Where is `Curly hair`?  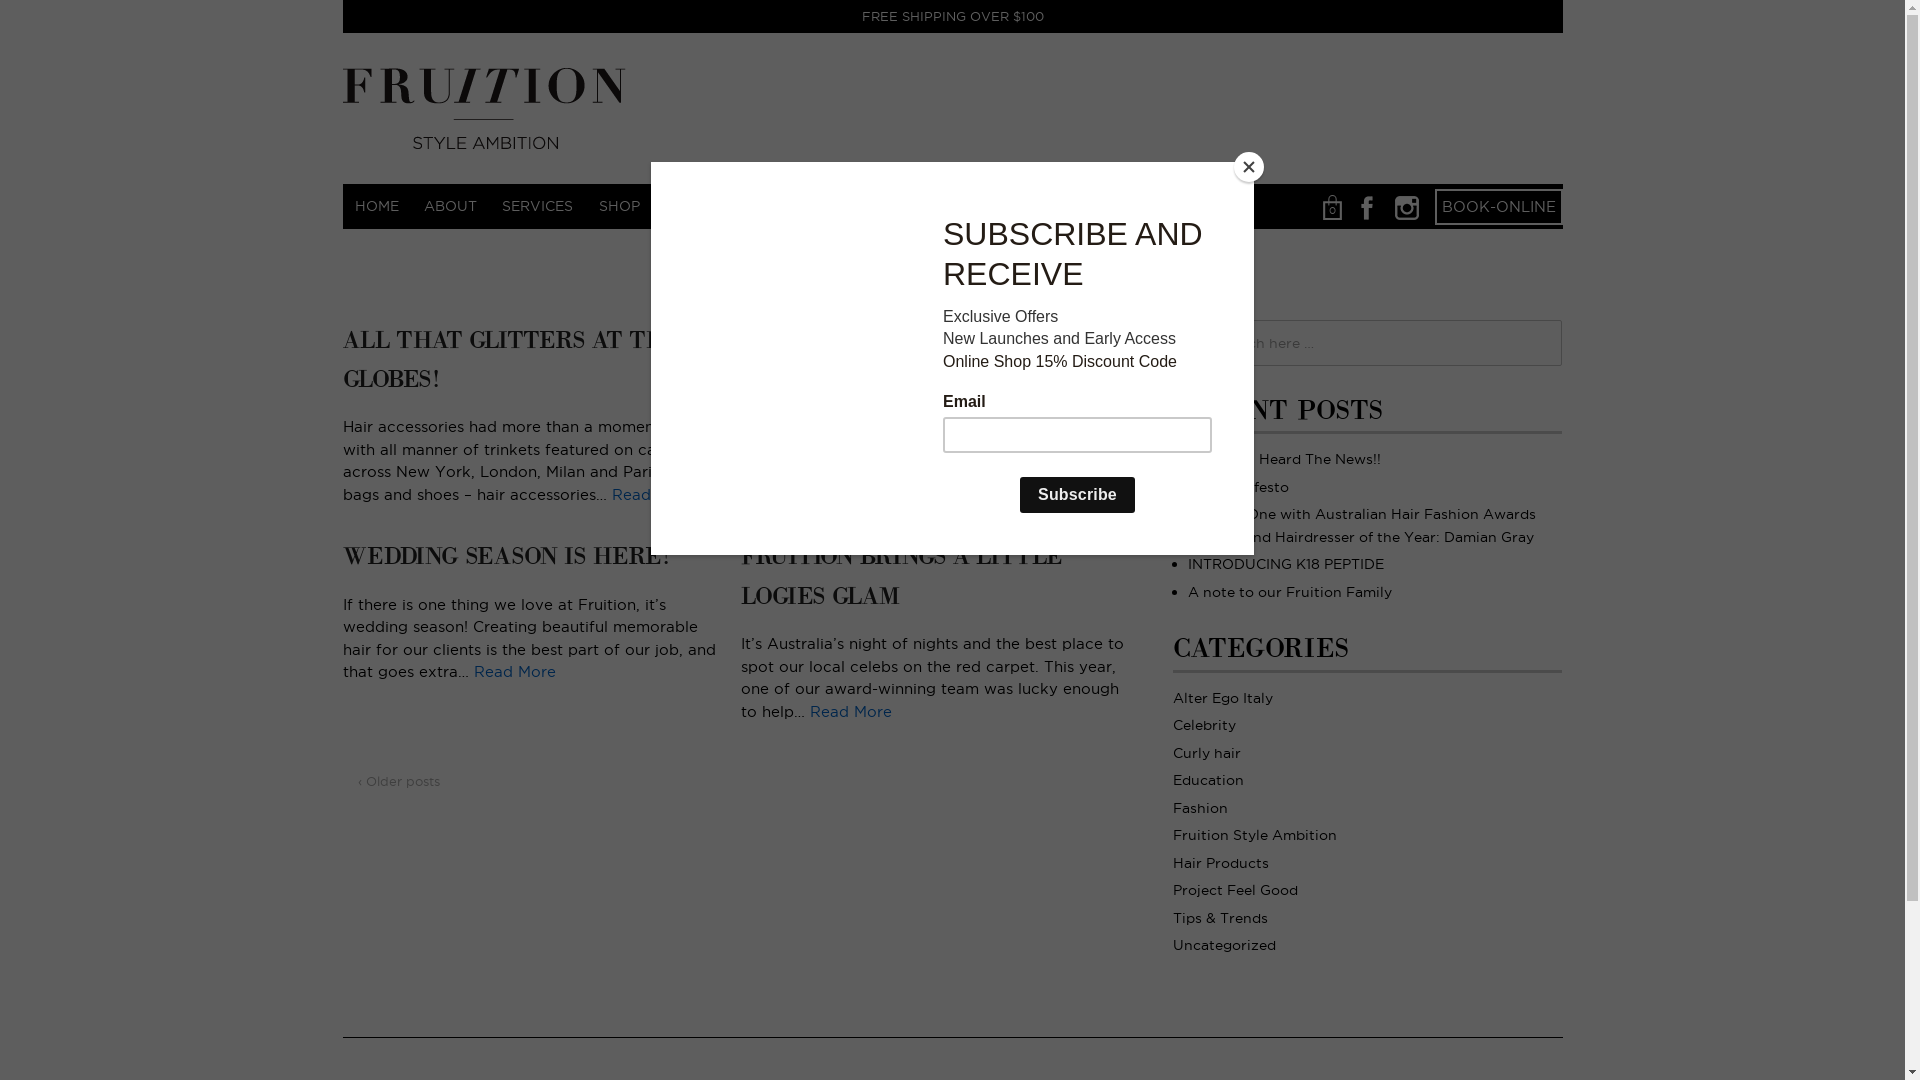 Curly hair is located at coordinates (1207, 752).